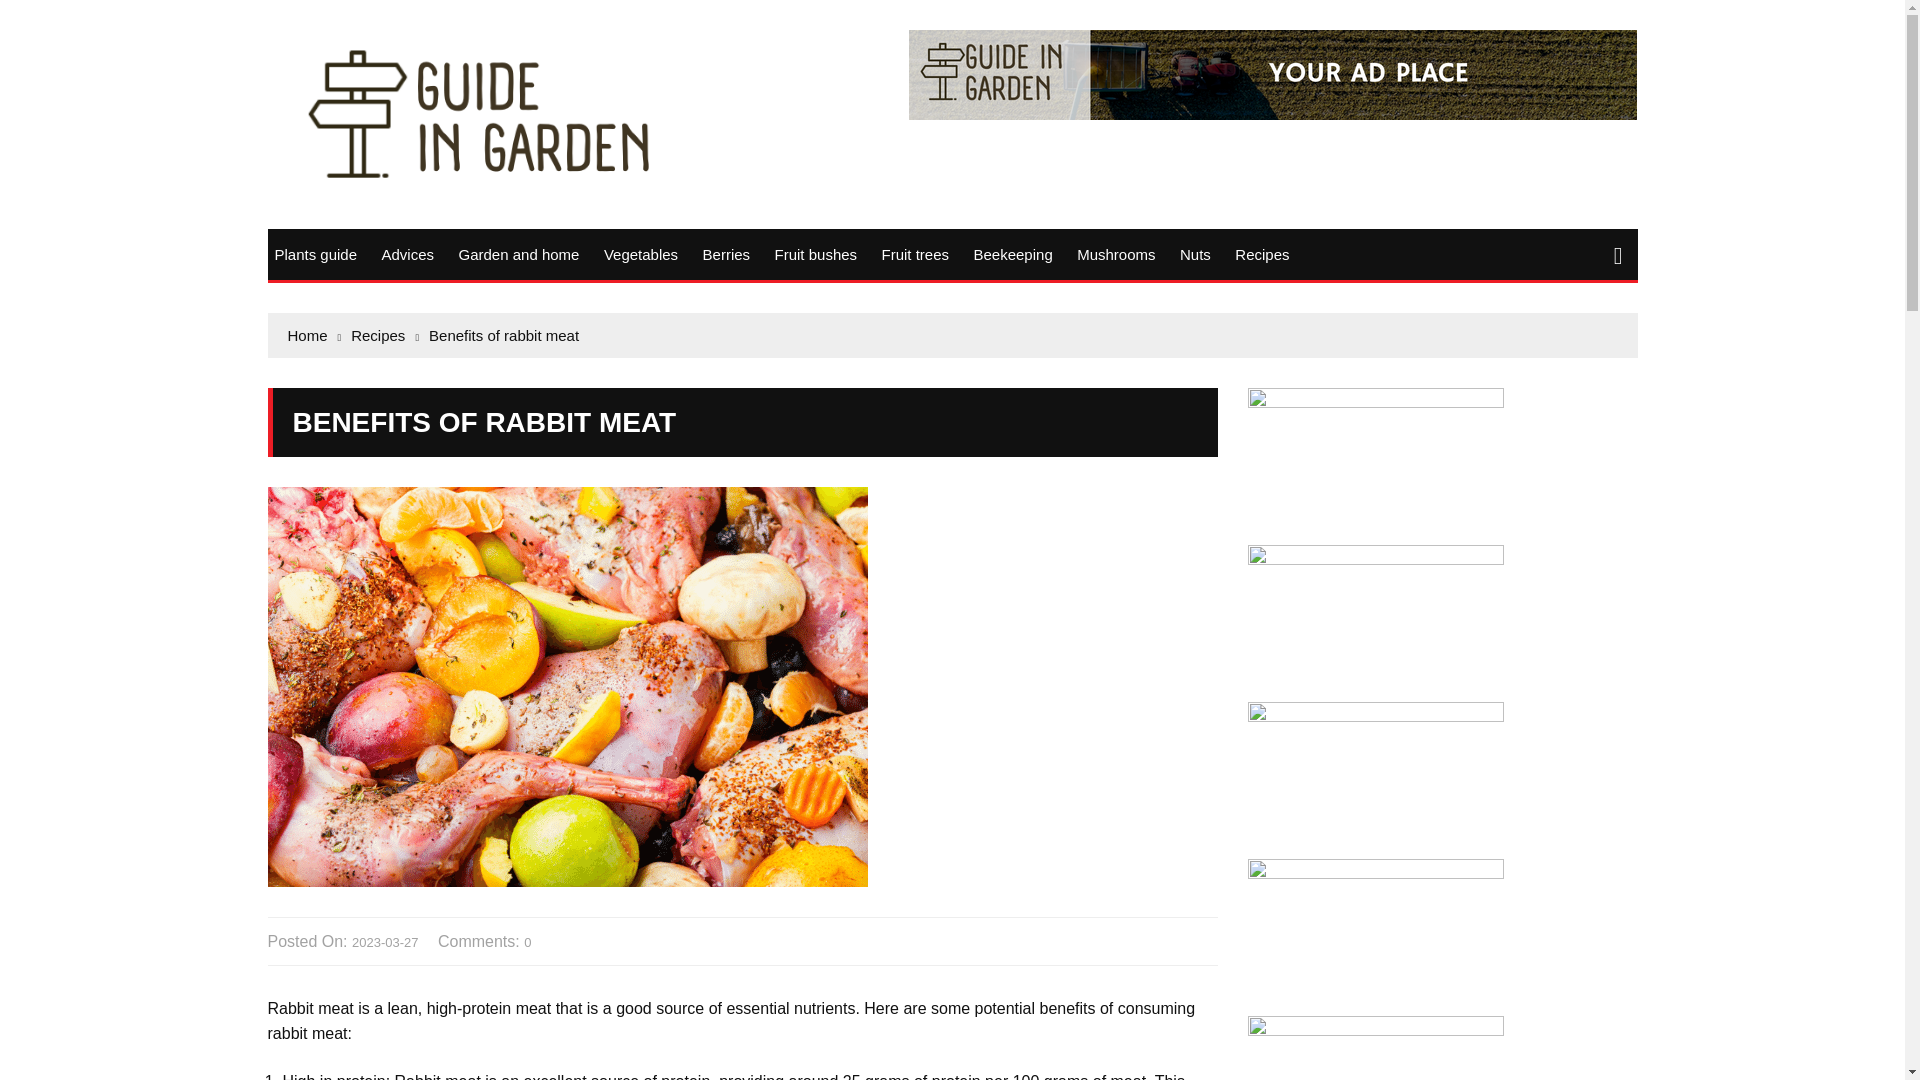  Describe the element at coordinates (518, 254) in the screenshot. I see `Garden and home` at that location.